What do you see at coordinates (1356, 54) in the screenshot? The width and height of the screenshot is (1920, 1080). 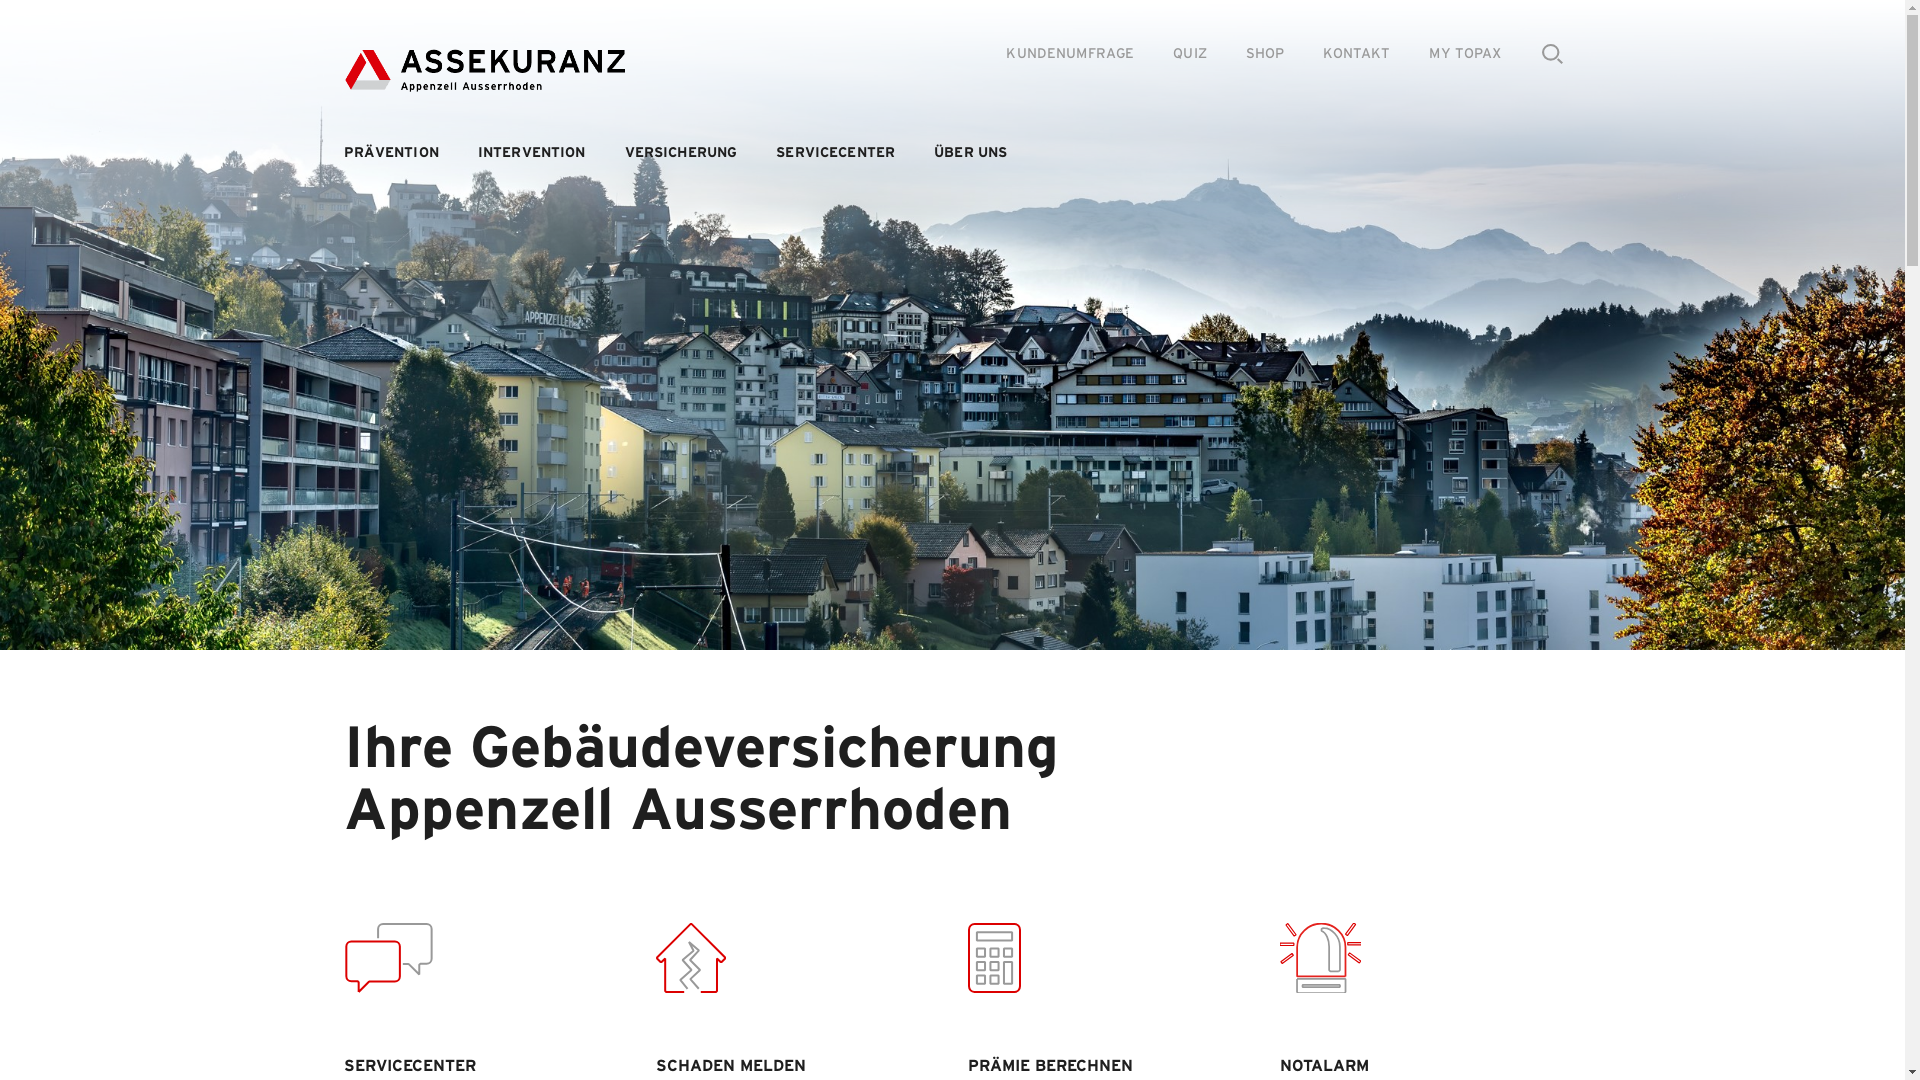 I see `KONTAKT` at bounding box center [1356, 54].